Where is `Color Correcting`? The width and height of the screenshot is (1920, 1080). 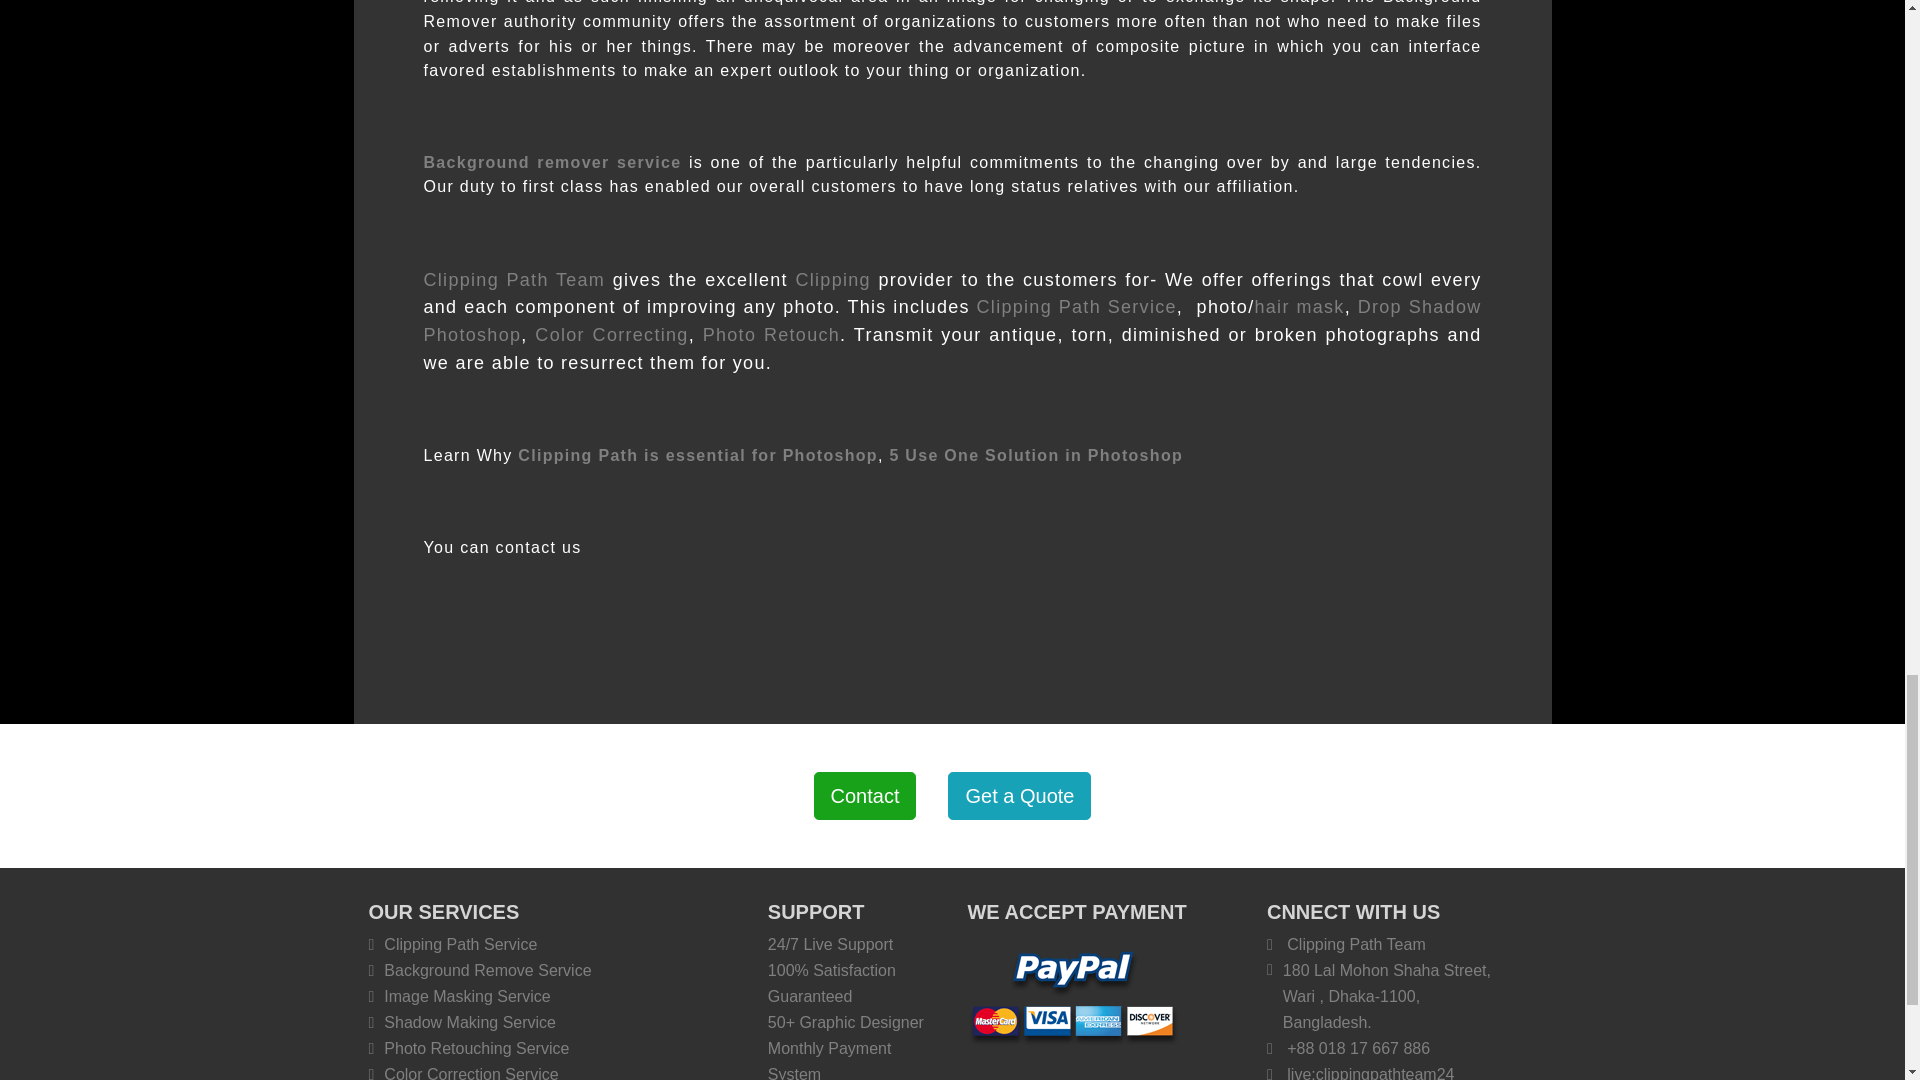
Color Correcting is located at coordinates (611, 334).